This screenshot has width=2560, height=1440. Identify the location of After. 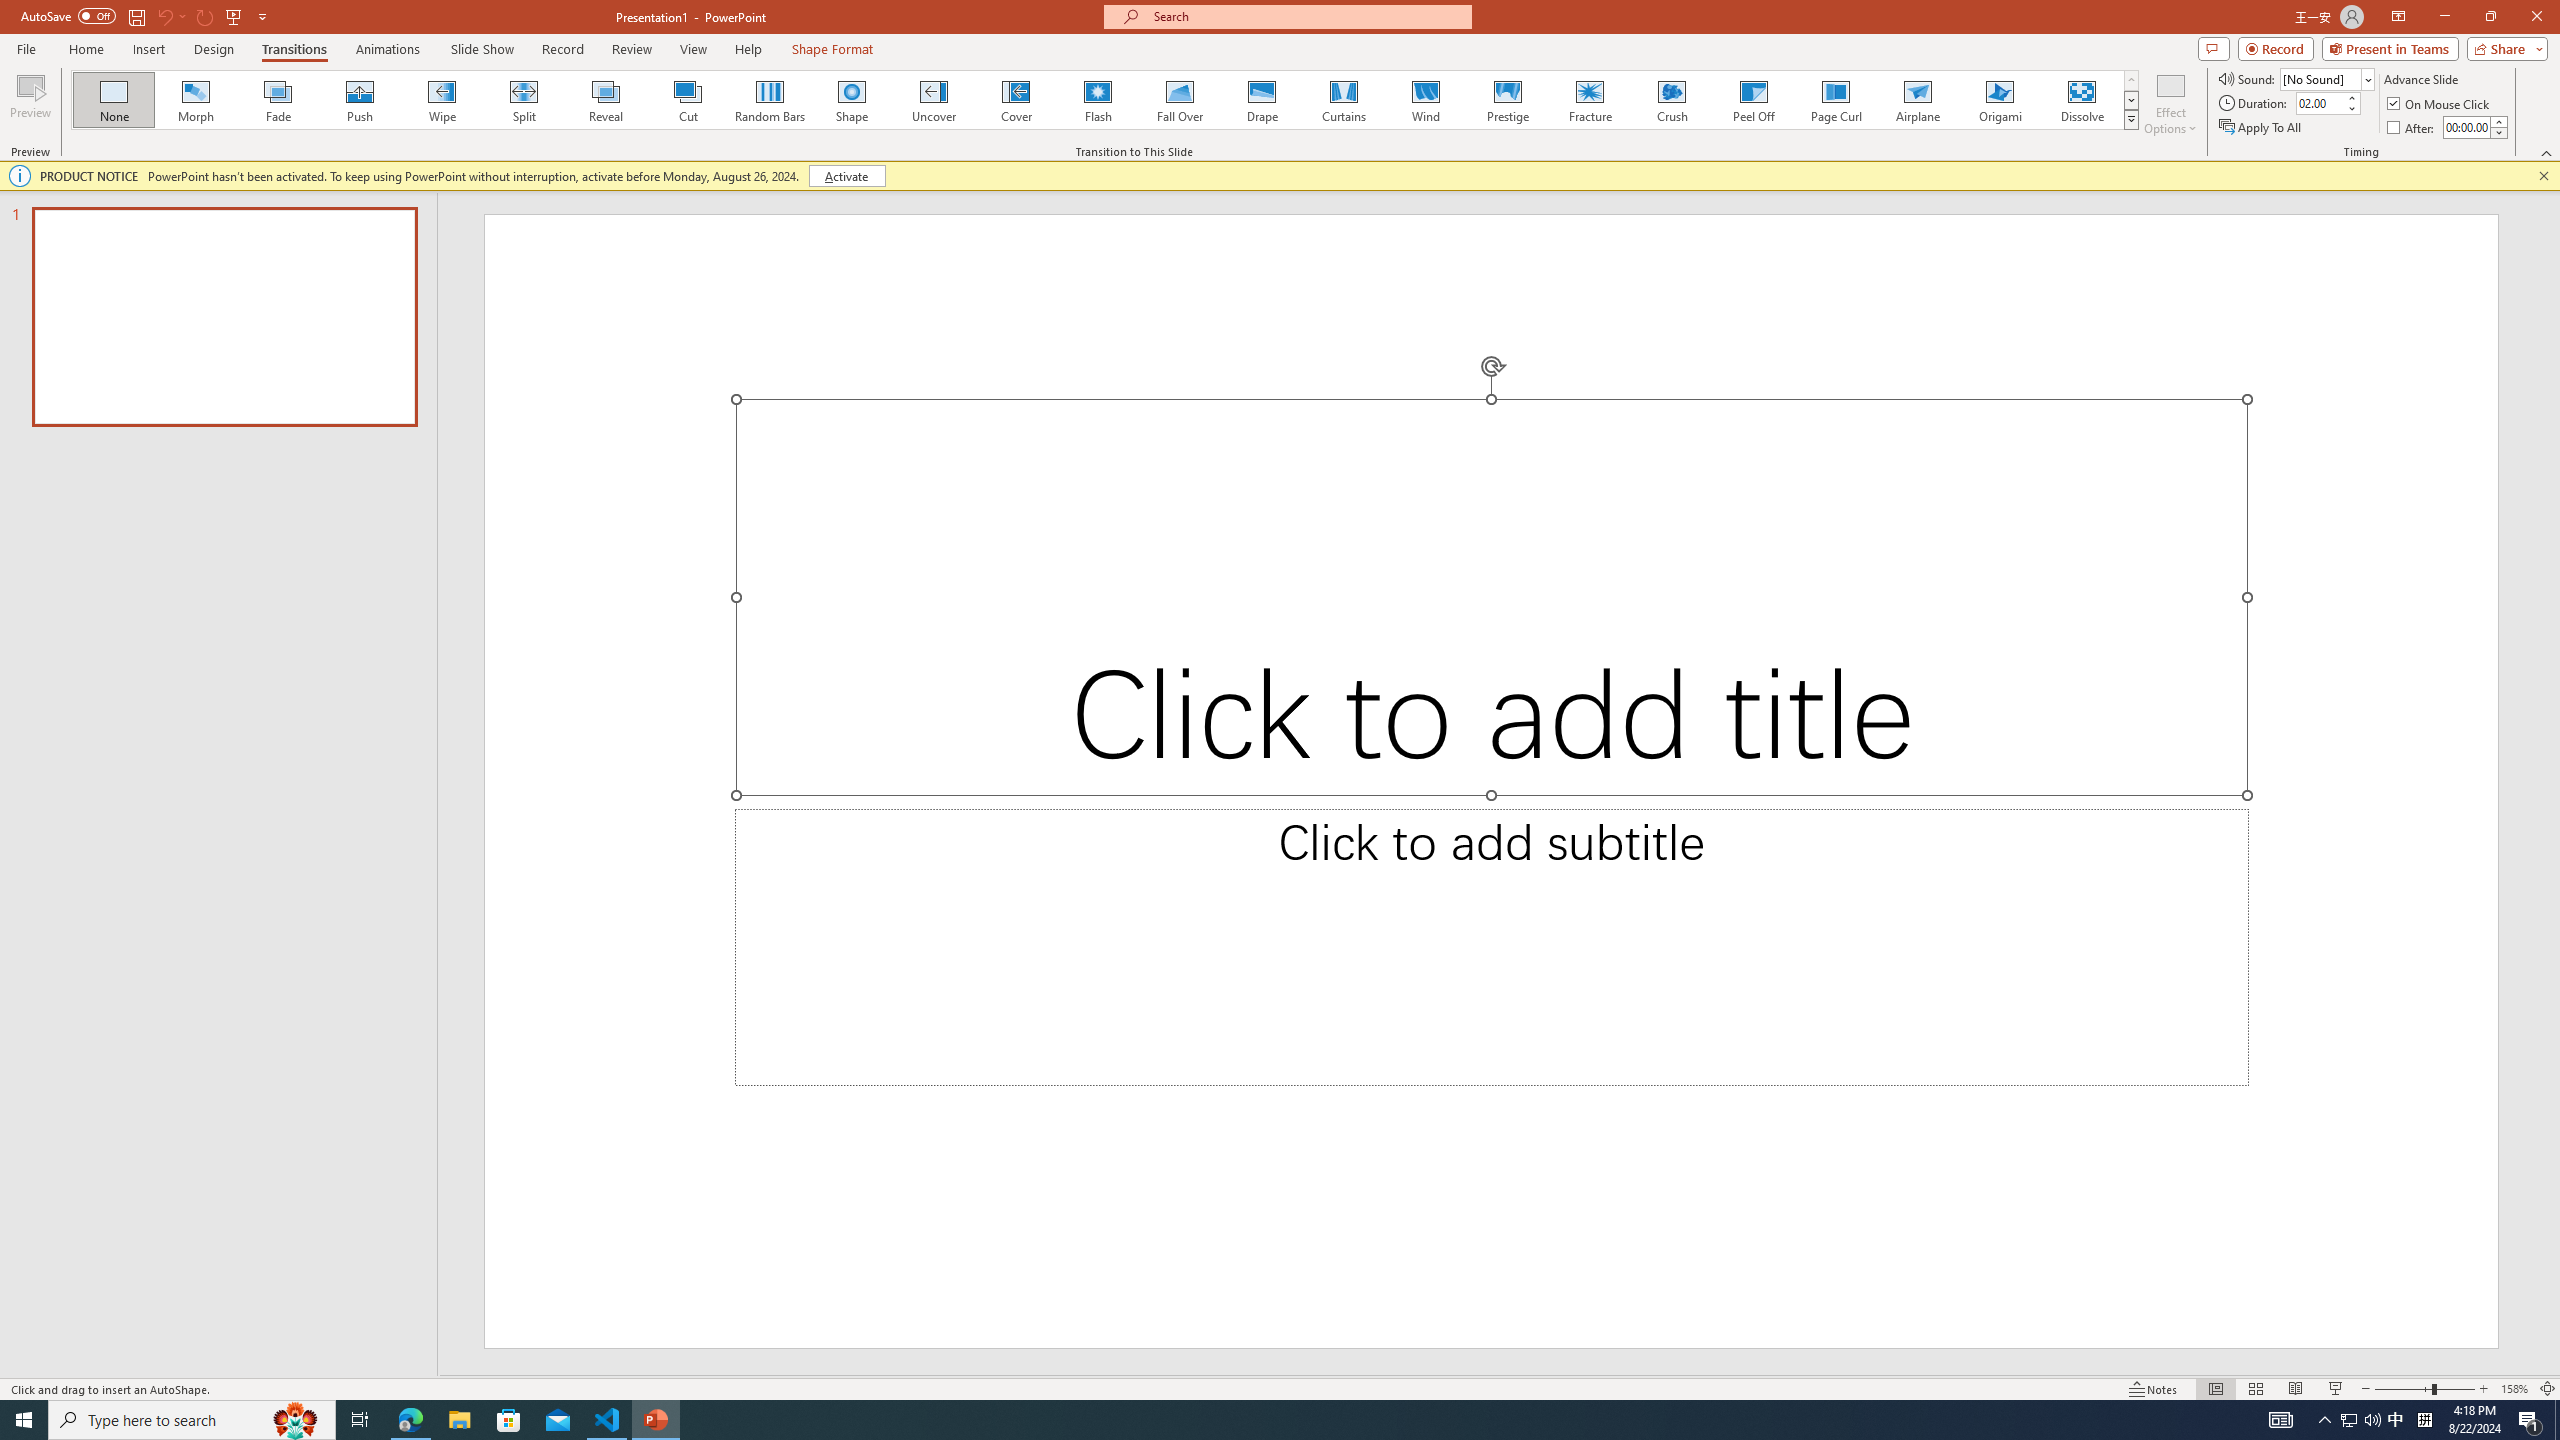
(2412, 128).